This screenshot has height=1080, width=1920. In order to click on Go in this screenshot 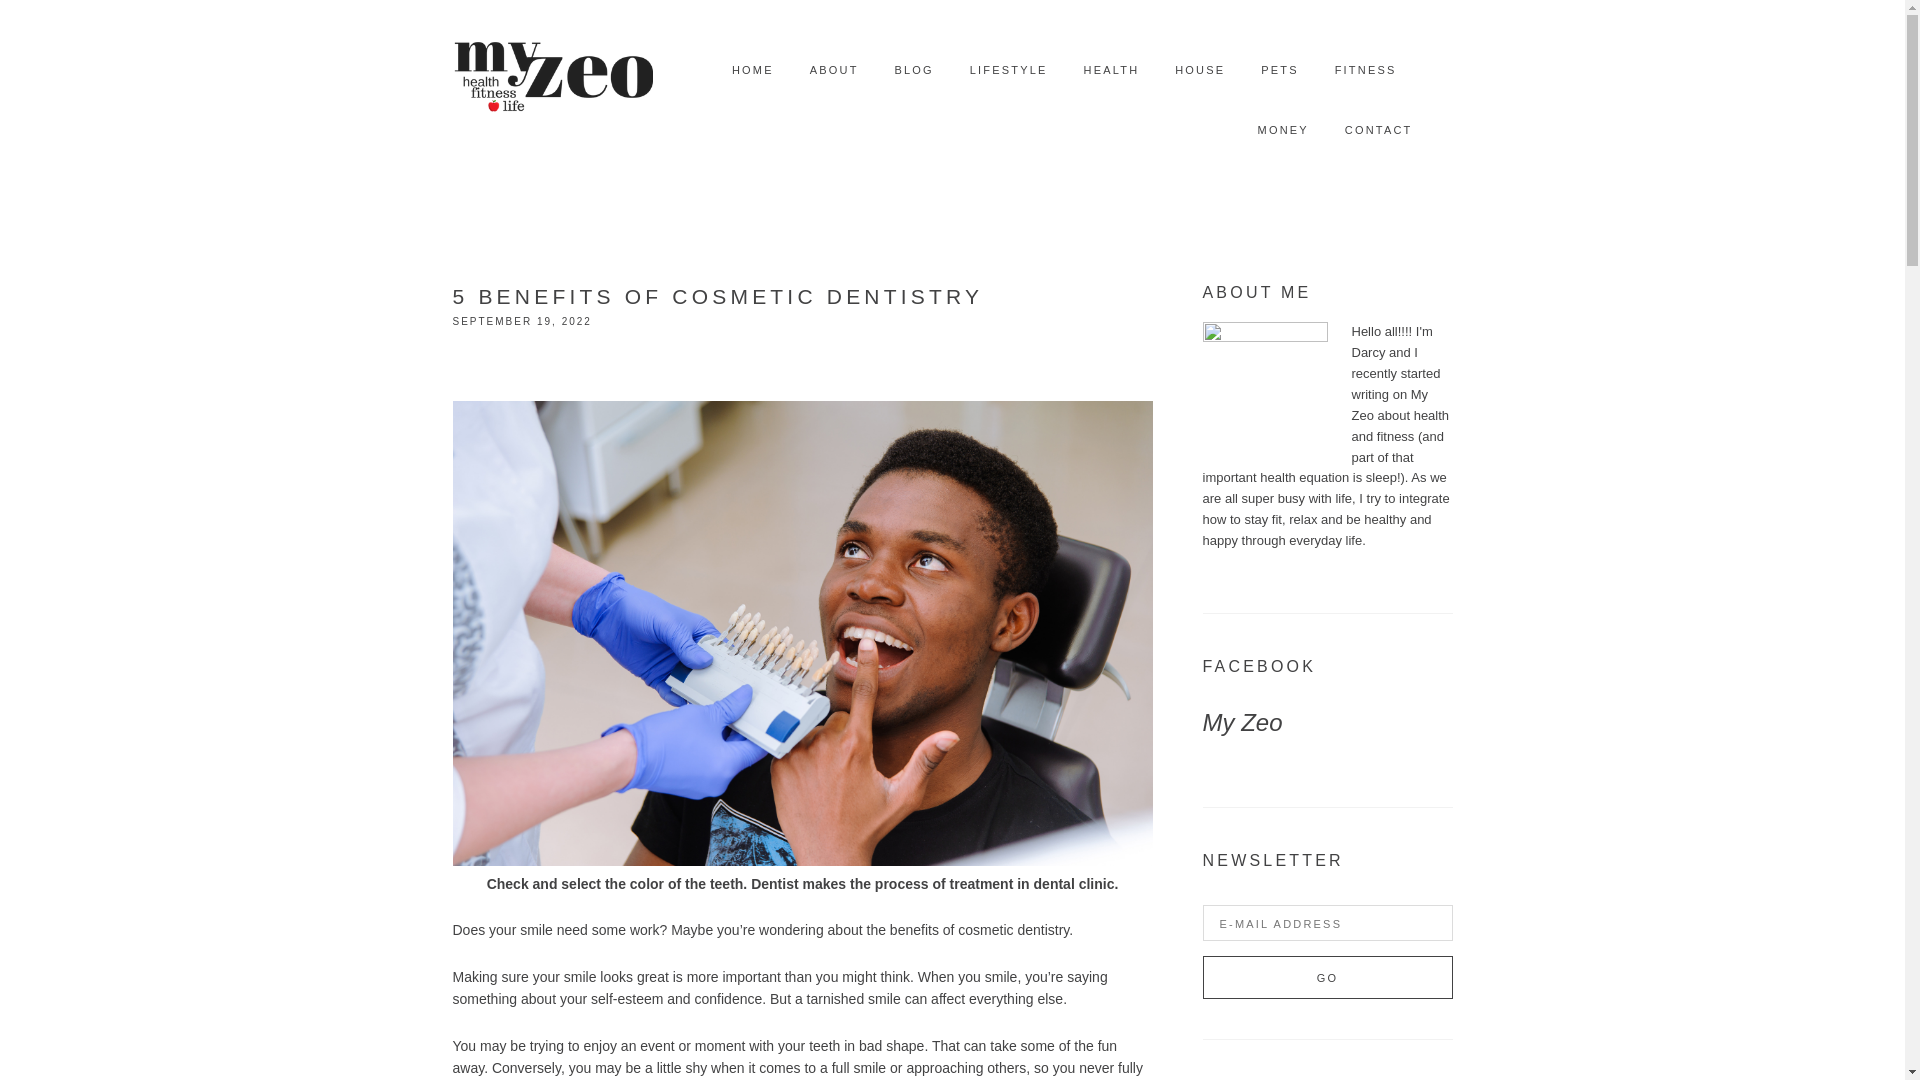, I will do `click(1326, 977)`.